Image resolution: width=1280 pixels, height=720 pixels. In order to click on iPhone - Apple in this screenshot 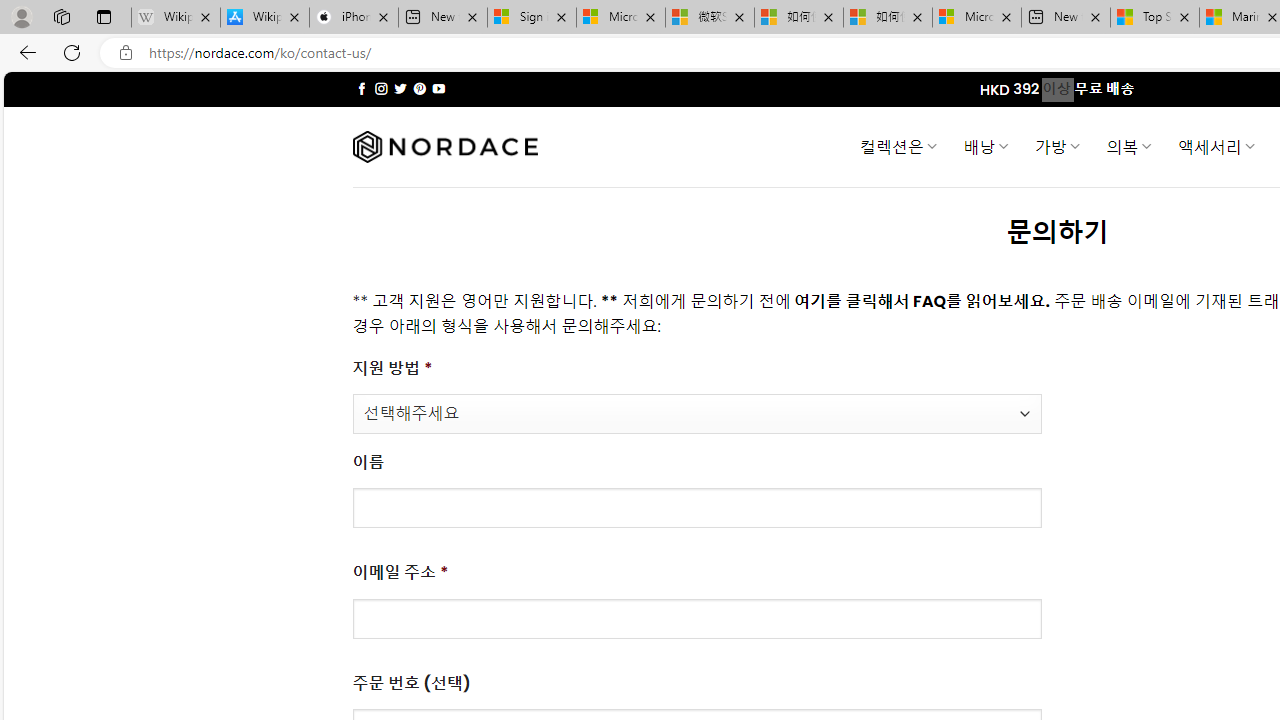, I will do `click(354, 18)`.